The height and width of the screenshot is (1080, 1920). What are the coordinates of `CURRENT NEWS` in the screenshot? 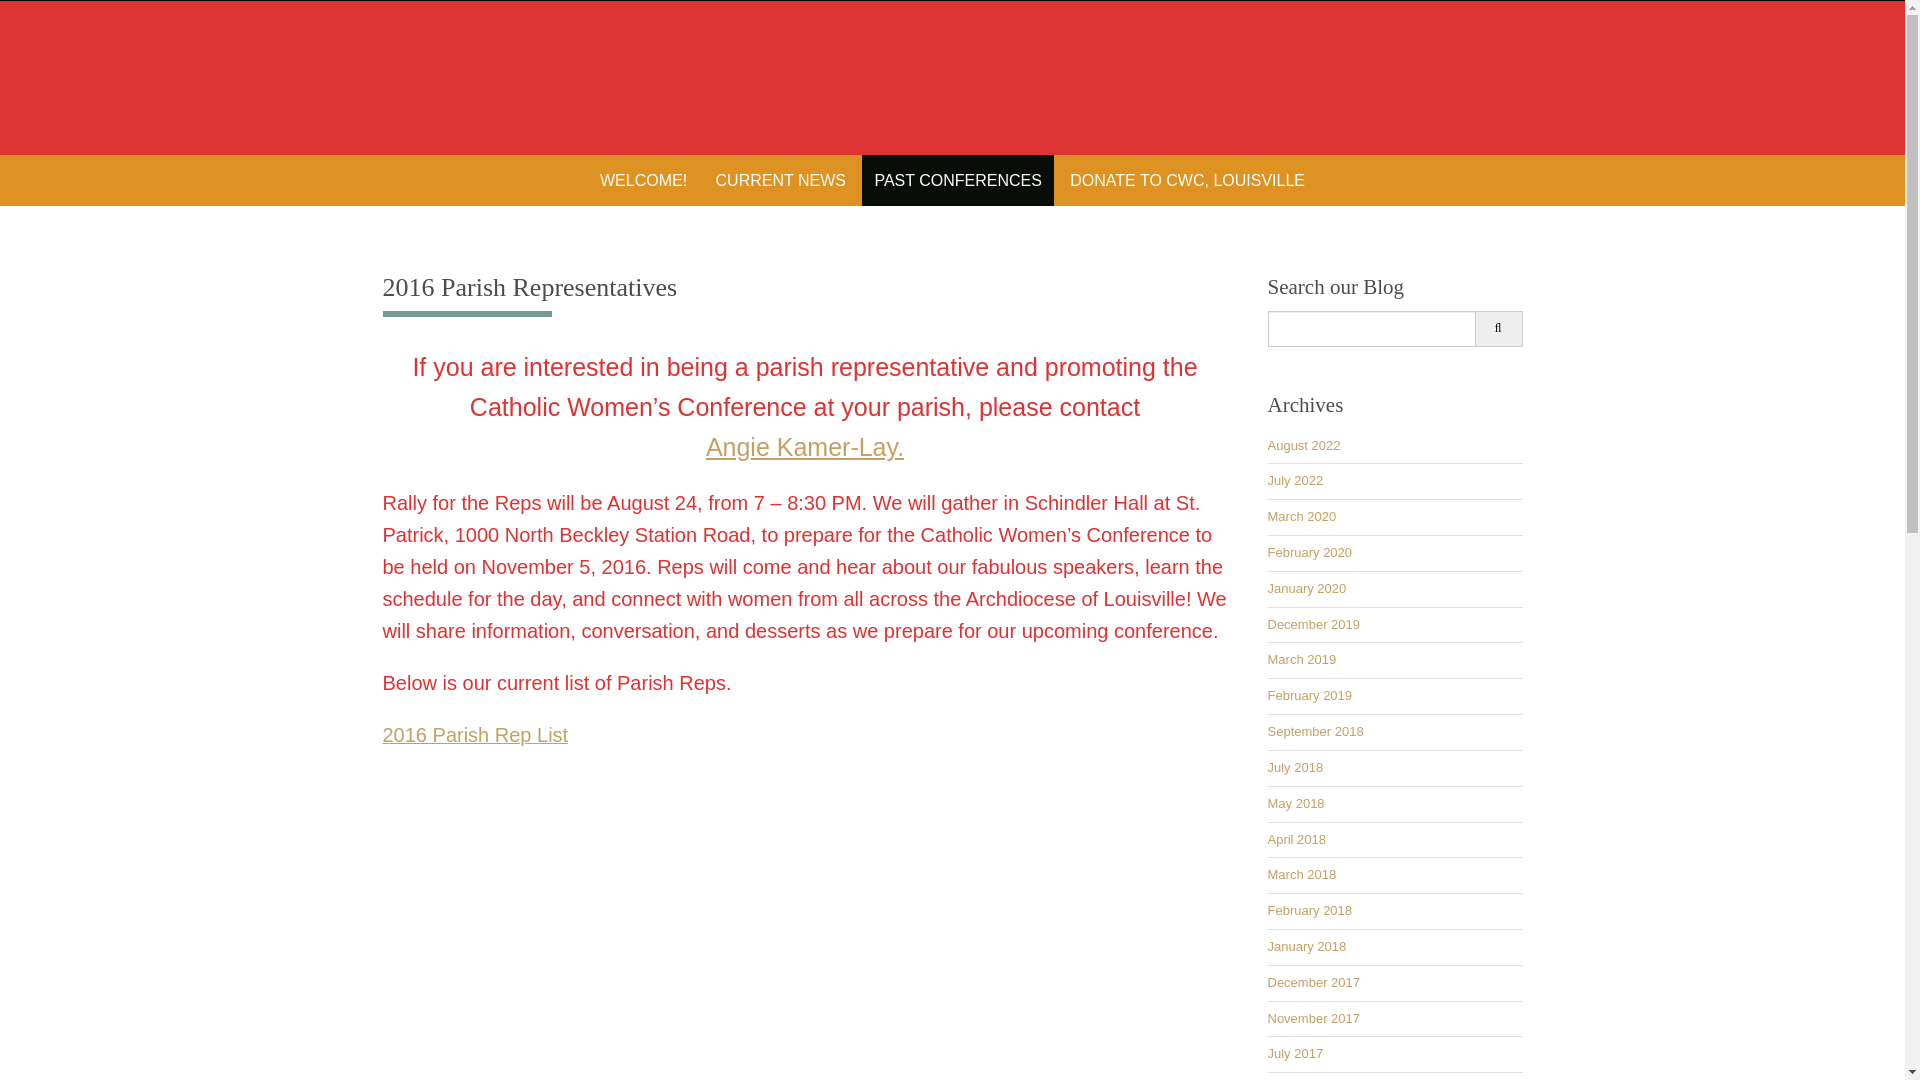 It's located at (781, 180).